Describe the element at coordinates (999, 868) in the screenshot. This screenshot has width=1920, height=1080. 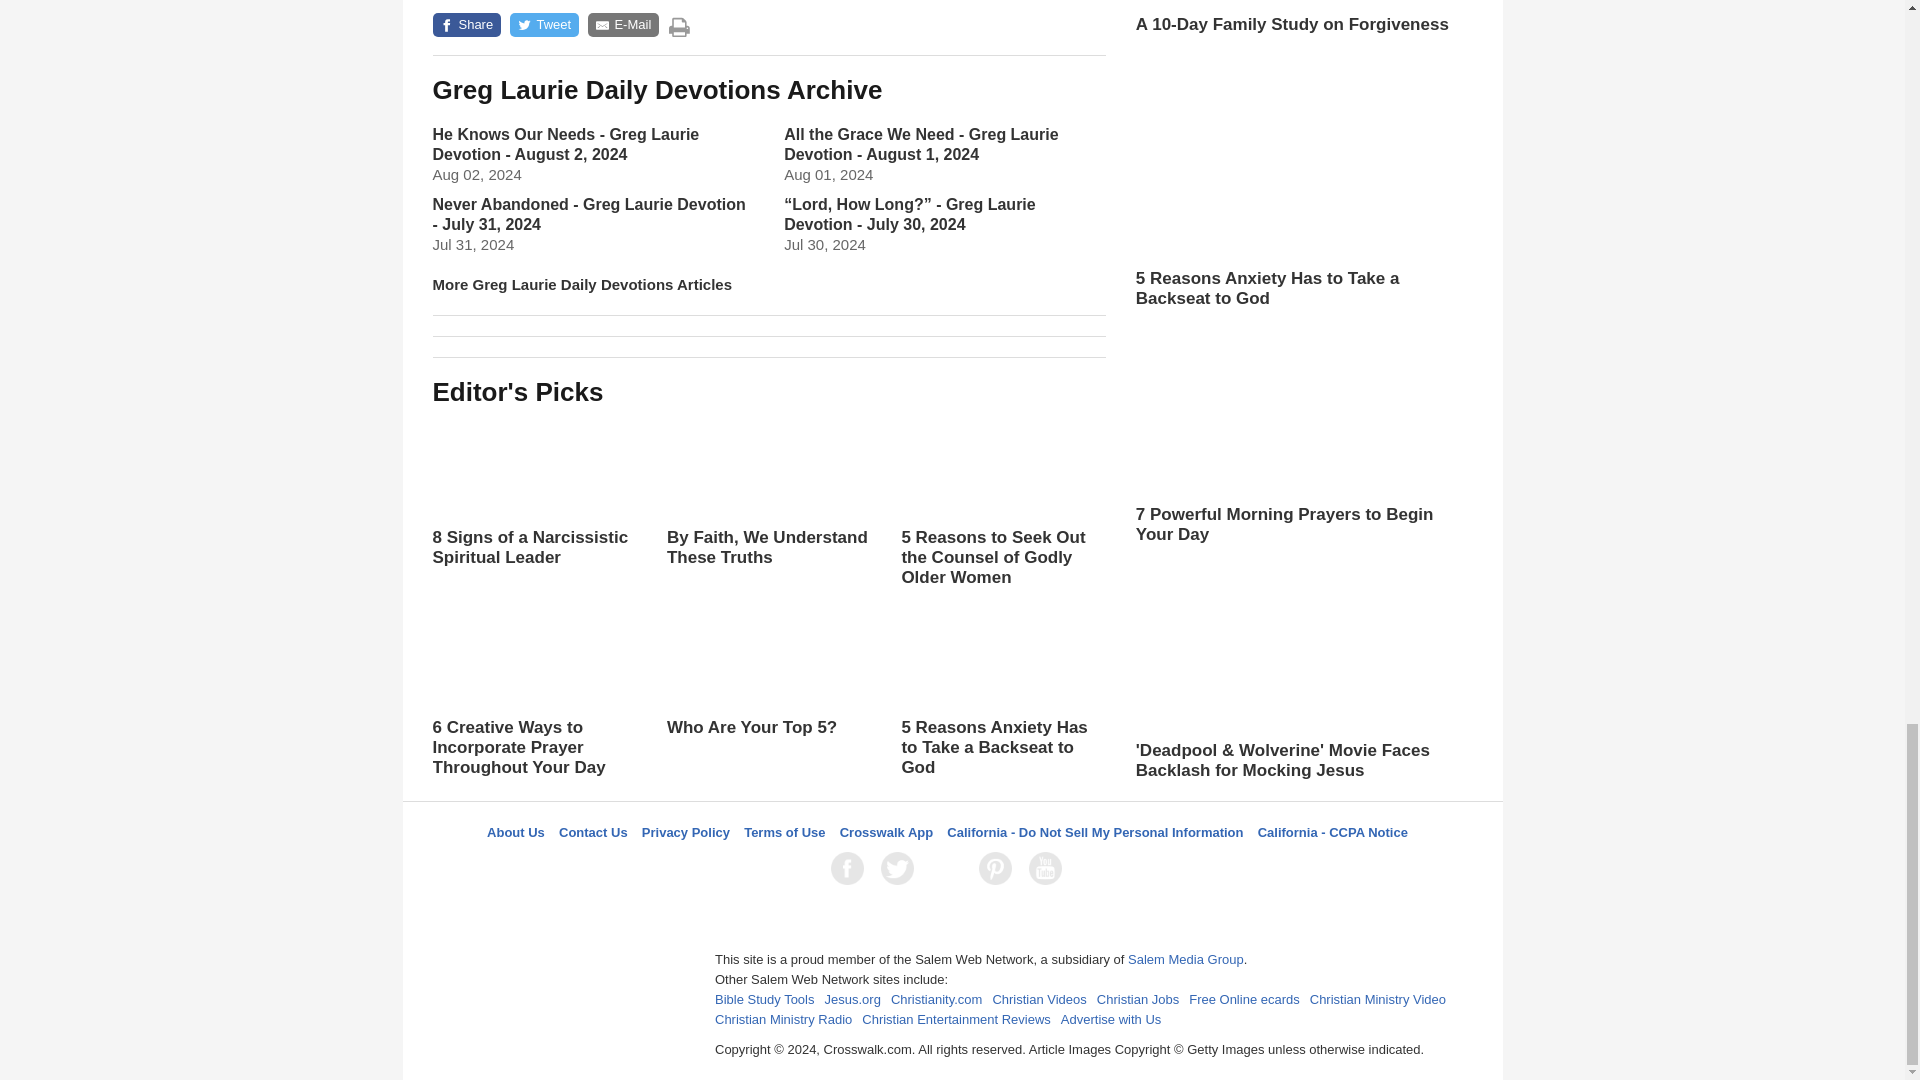
I see `Pinterest` at that location.